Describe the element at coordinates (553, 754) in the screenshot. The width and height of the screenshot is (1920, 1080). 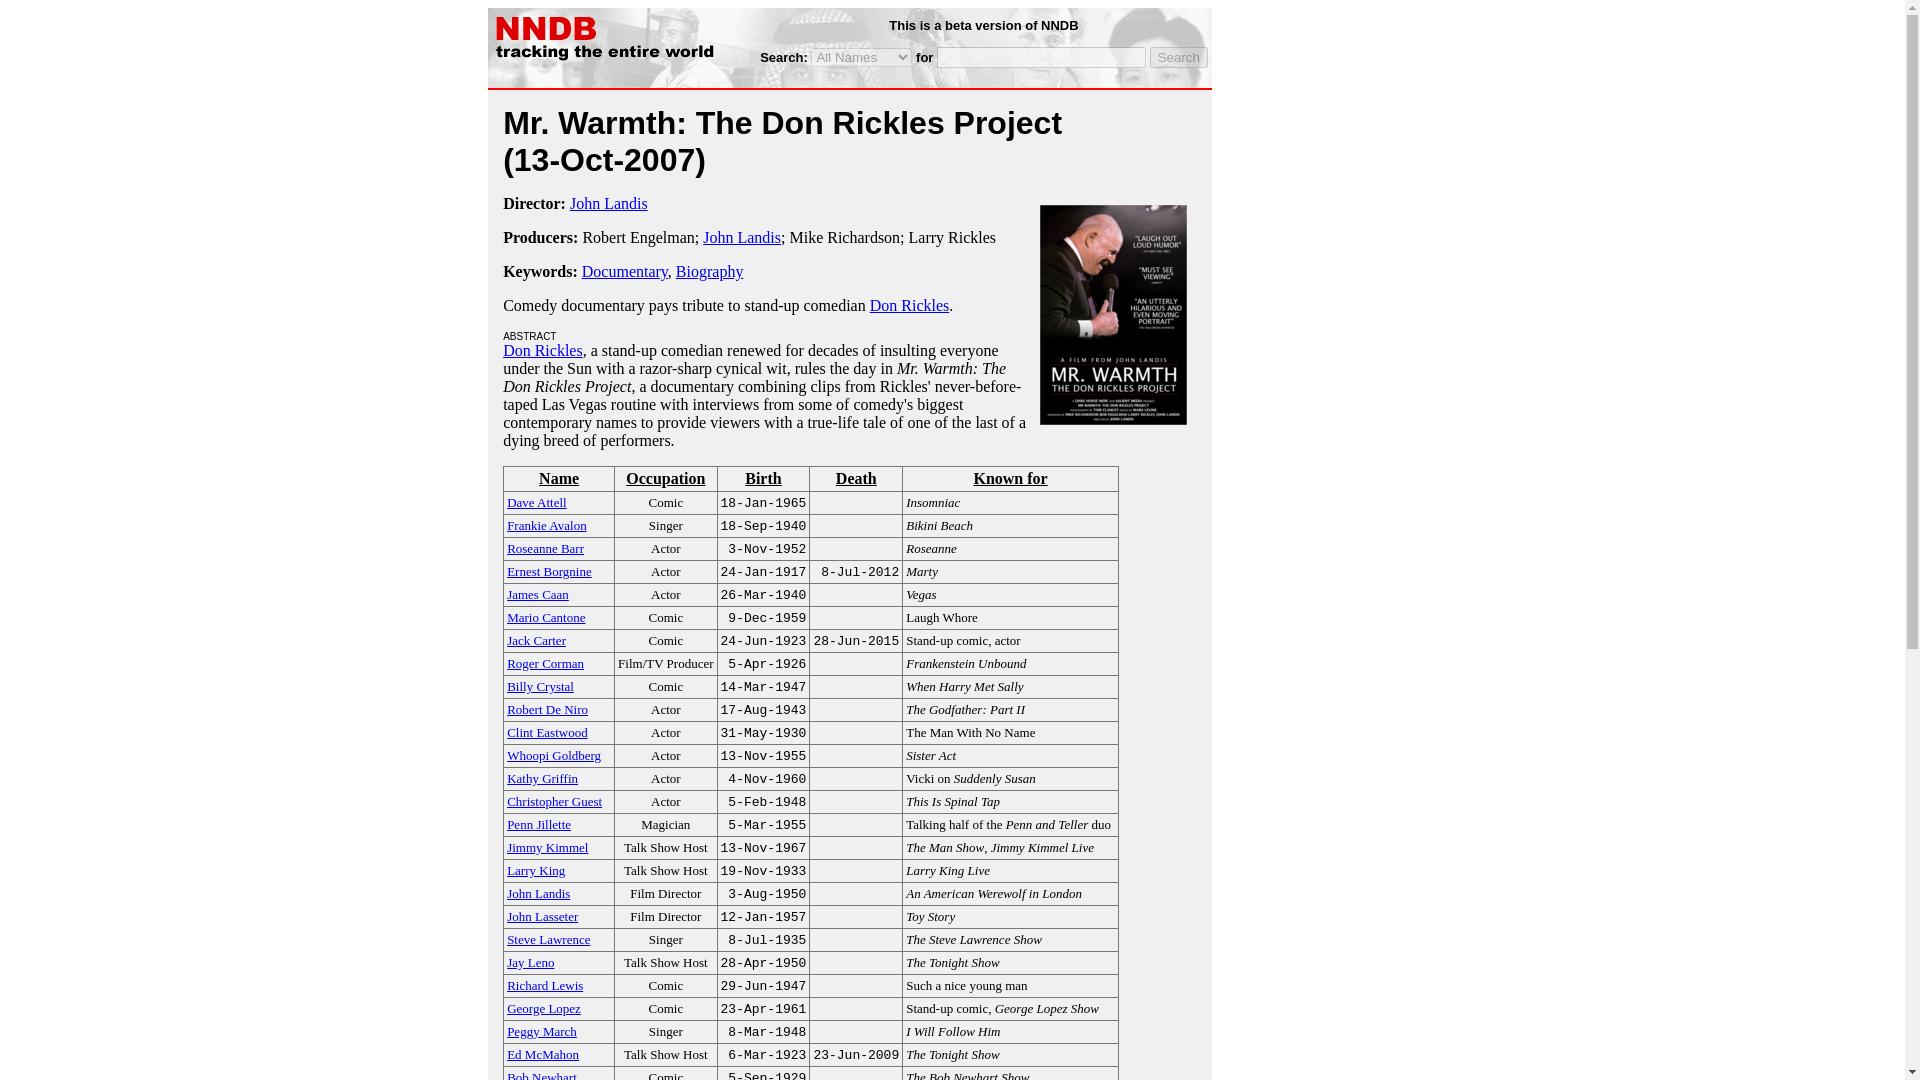
I see `Whoopi Goldberg` at that location.